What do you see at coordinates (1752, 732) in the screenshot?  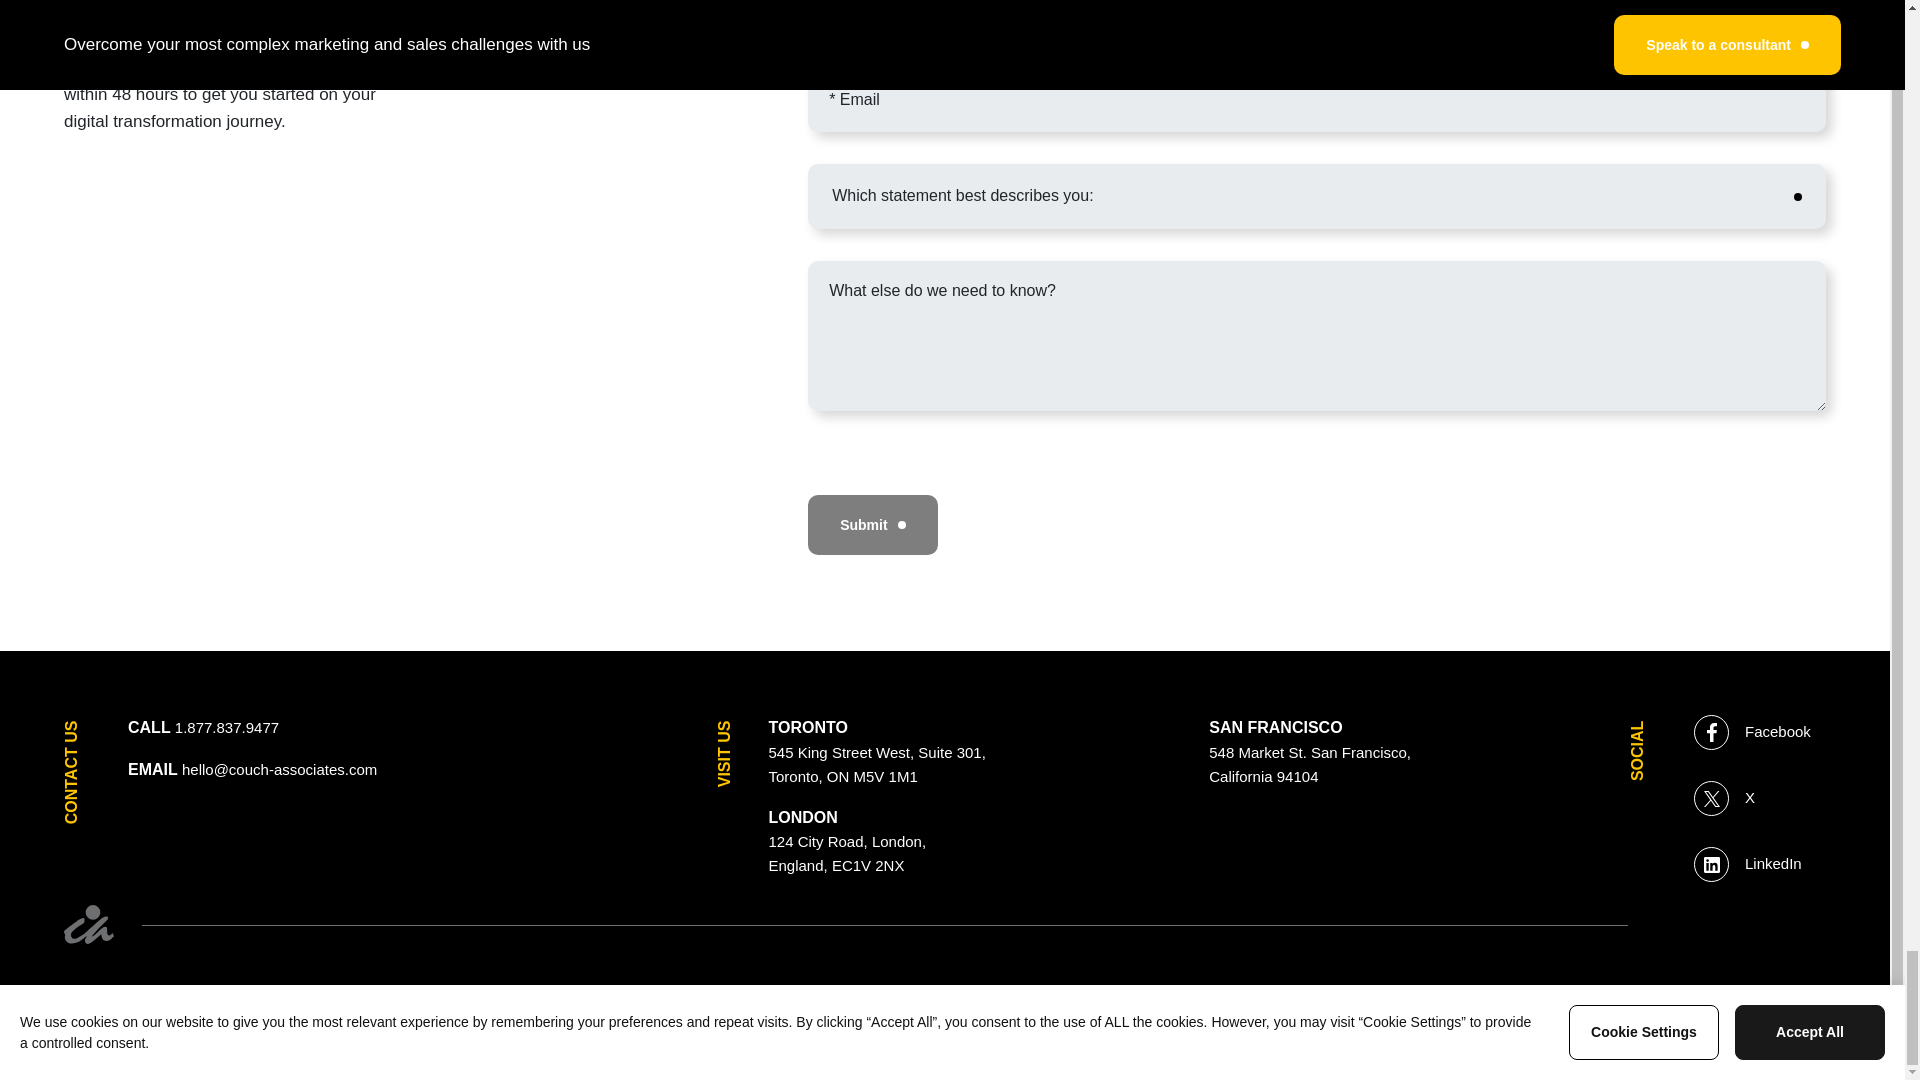 I see `X` at bounding box center [1752, 732].